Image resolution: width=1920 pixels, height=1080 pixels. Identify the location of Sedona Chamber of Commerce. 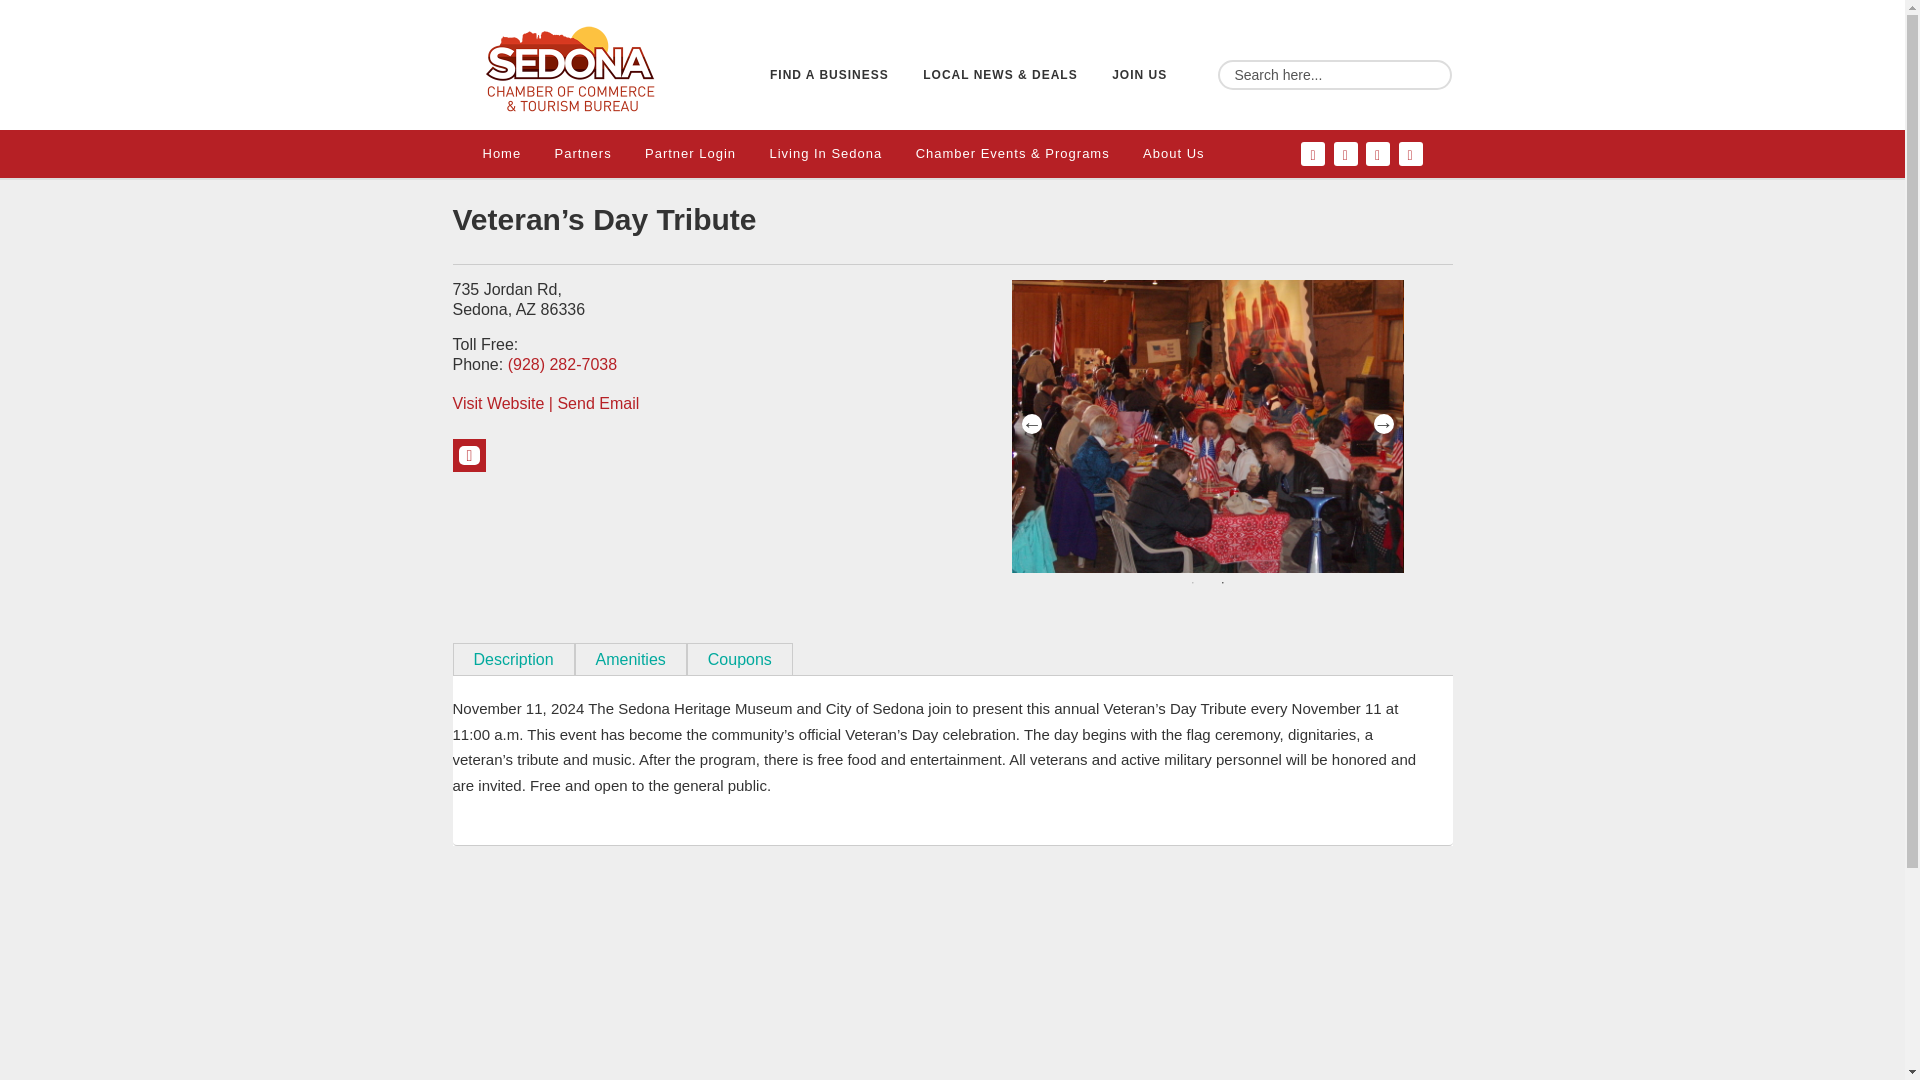
(568, 68).